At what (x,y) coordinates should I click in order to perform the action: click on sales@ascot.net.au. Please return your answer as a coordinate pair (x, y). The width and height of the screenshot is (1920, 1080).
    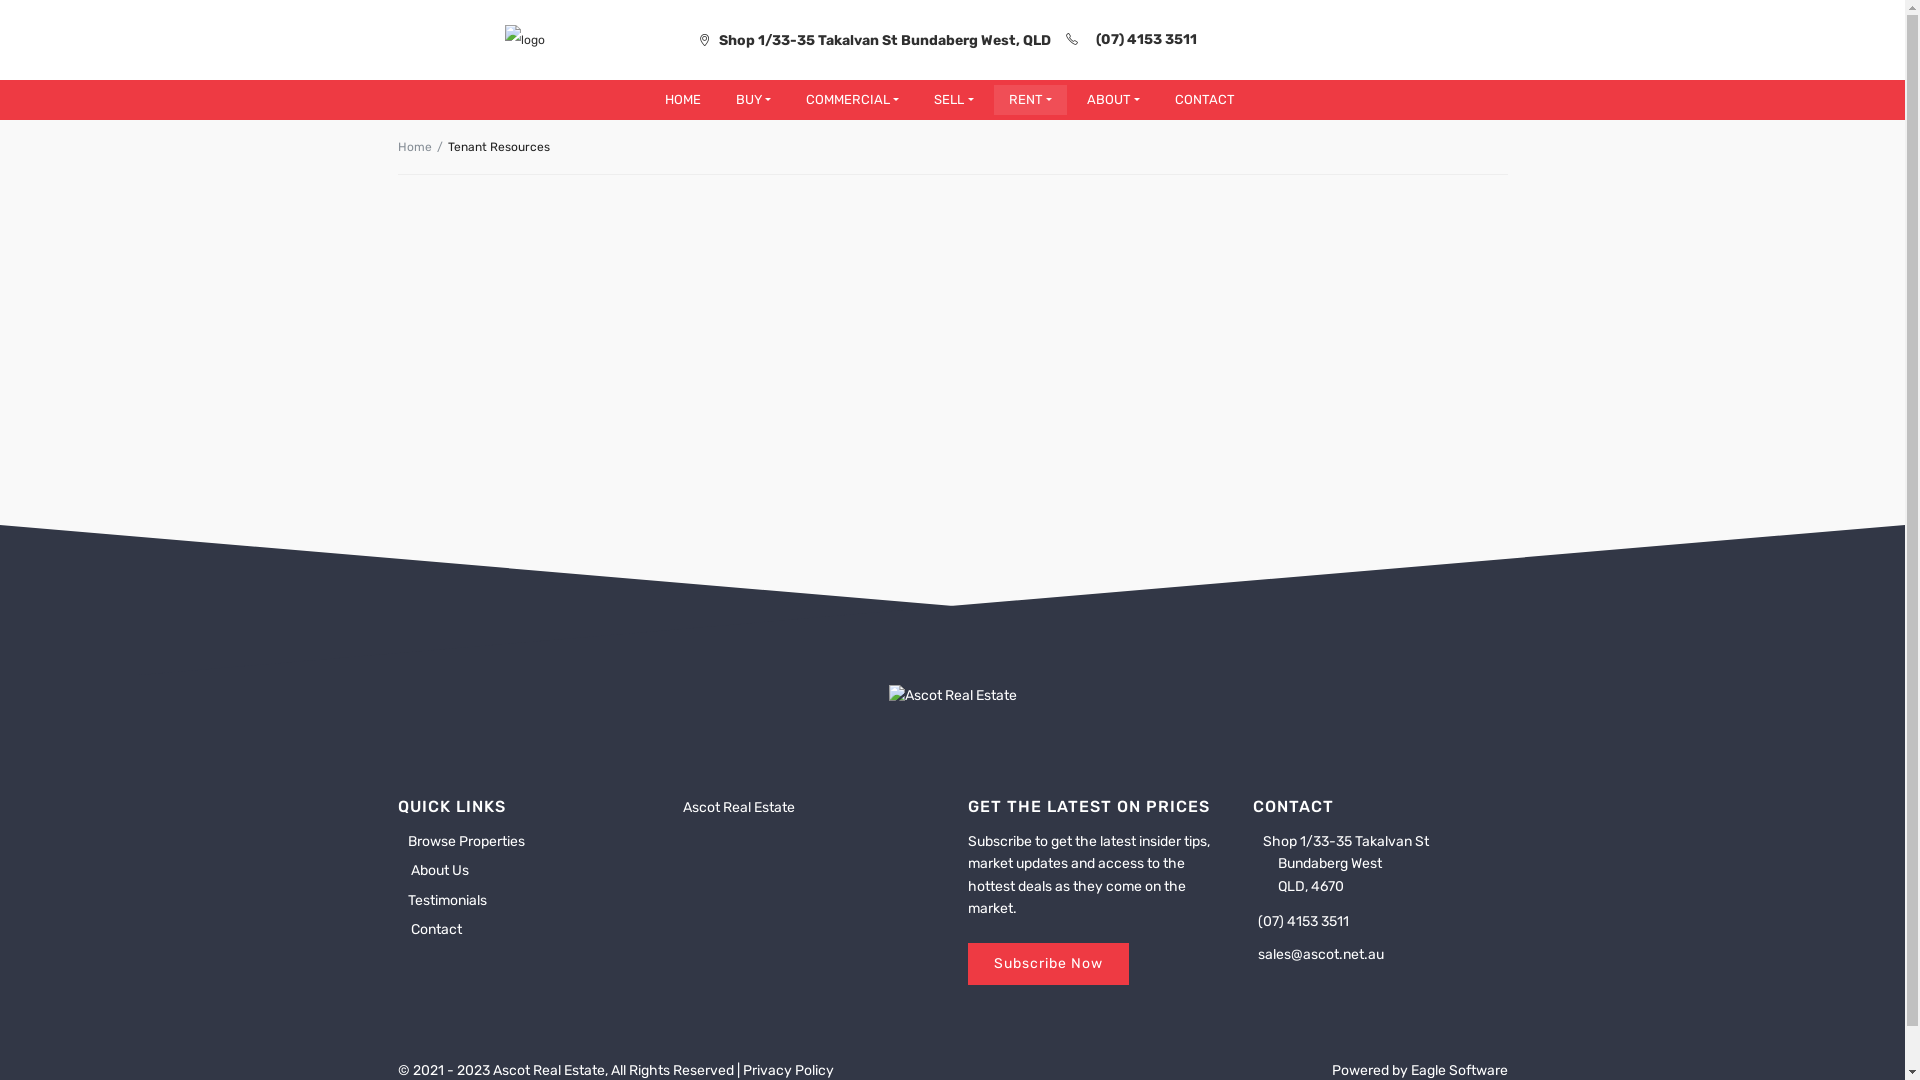
    Looking at the image, I should click on (1318, 954).